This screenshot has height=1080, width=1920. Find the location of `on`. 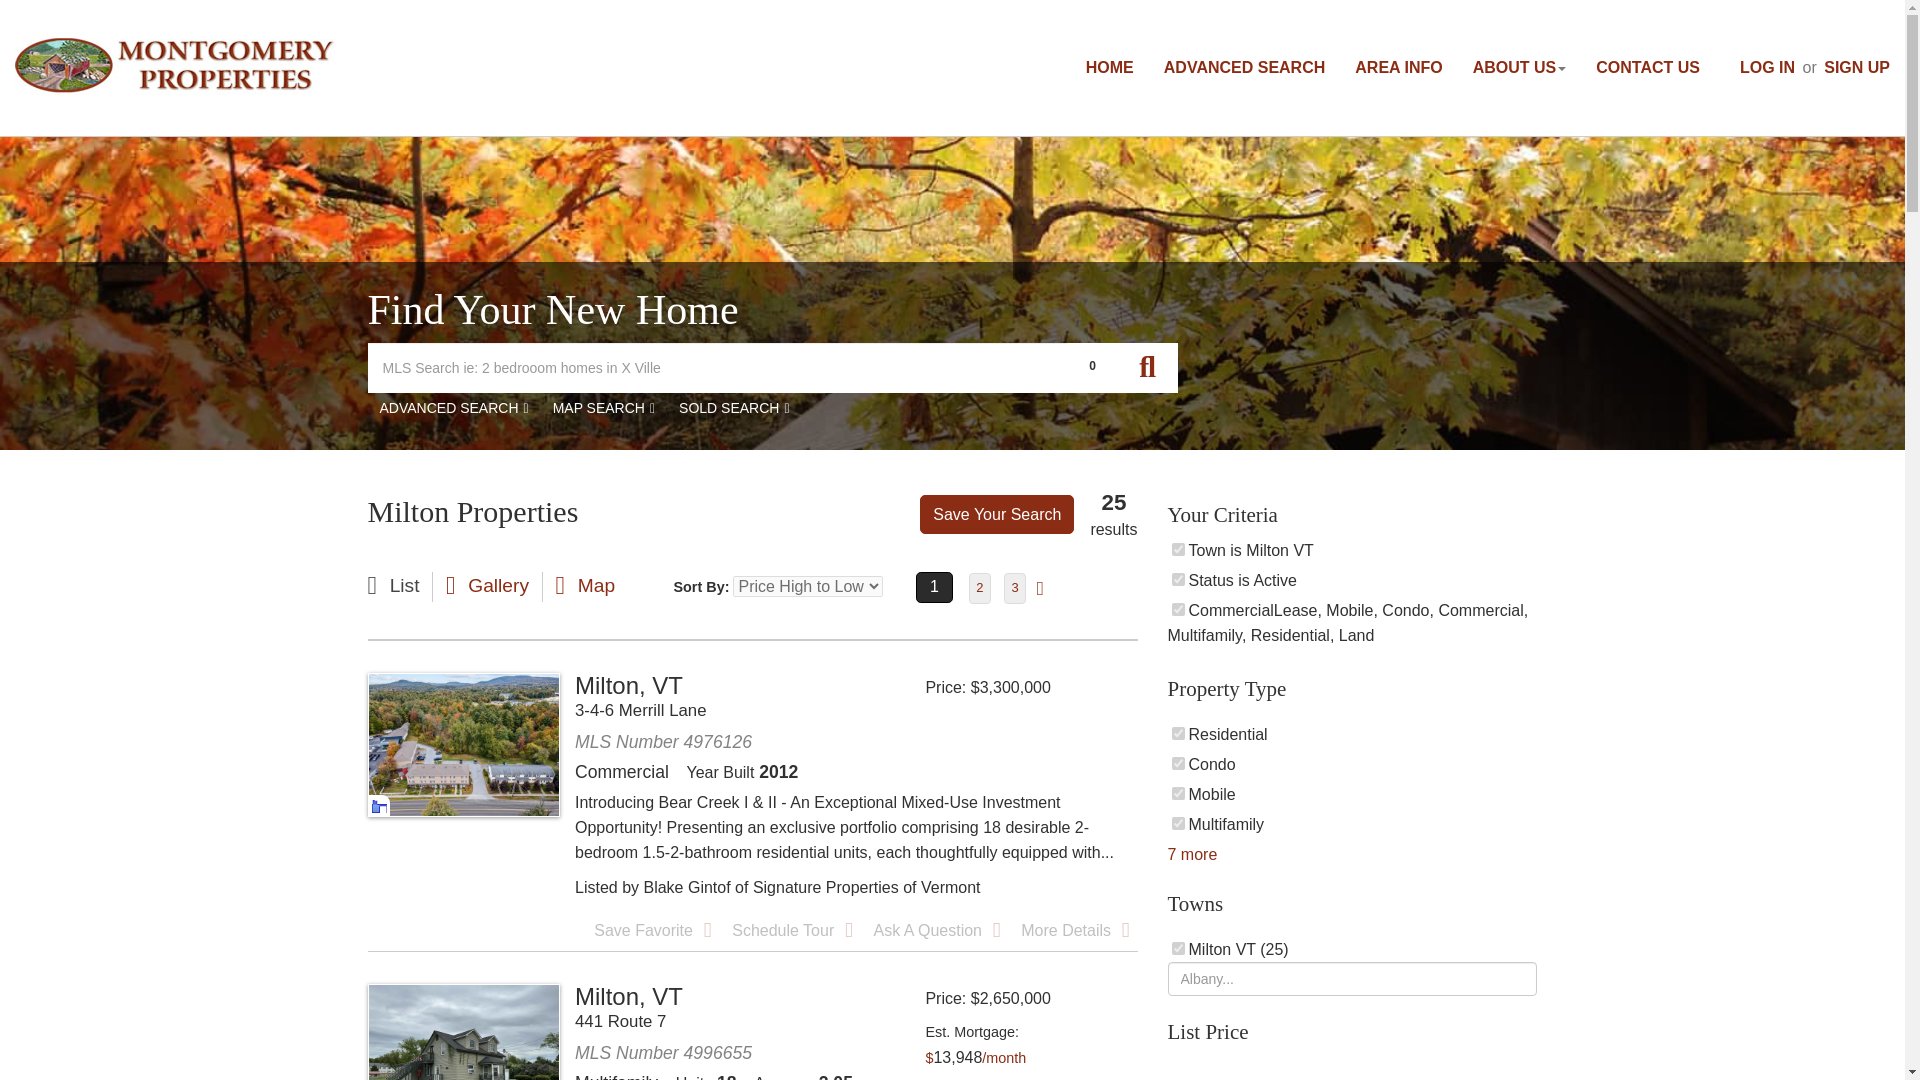

on is located at coordinates (1178, 580).